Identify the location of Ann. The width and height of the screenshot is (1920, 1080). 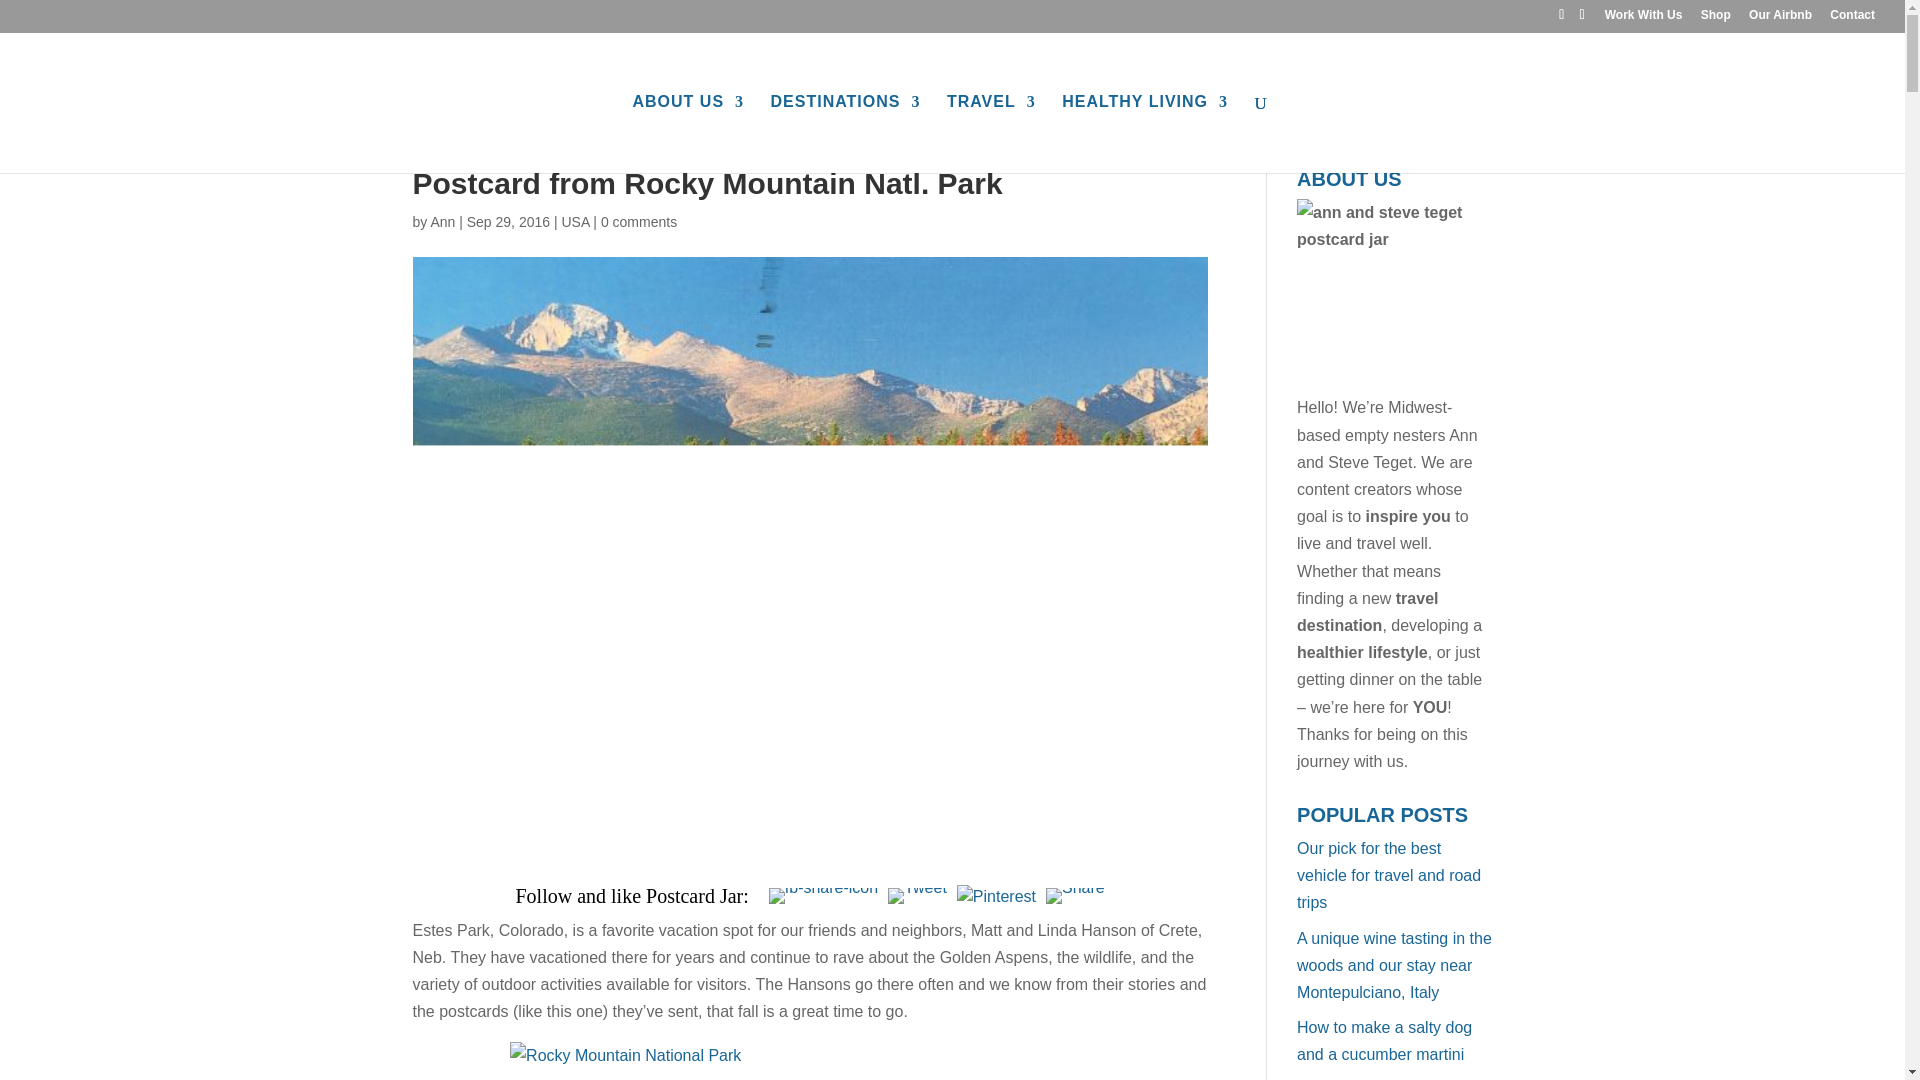
(442, 222).